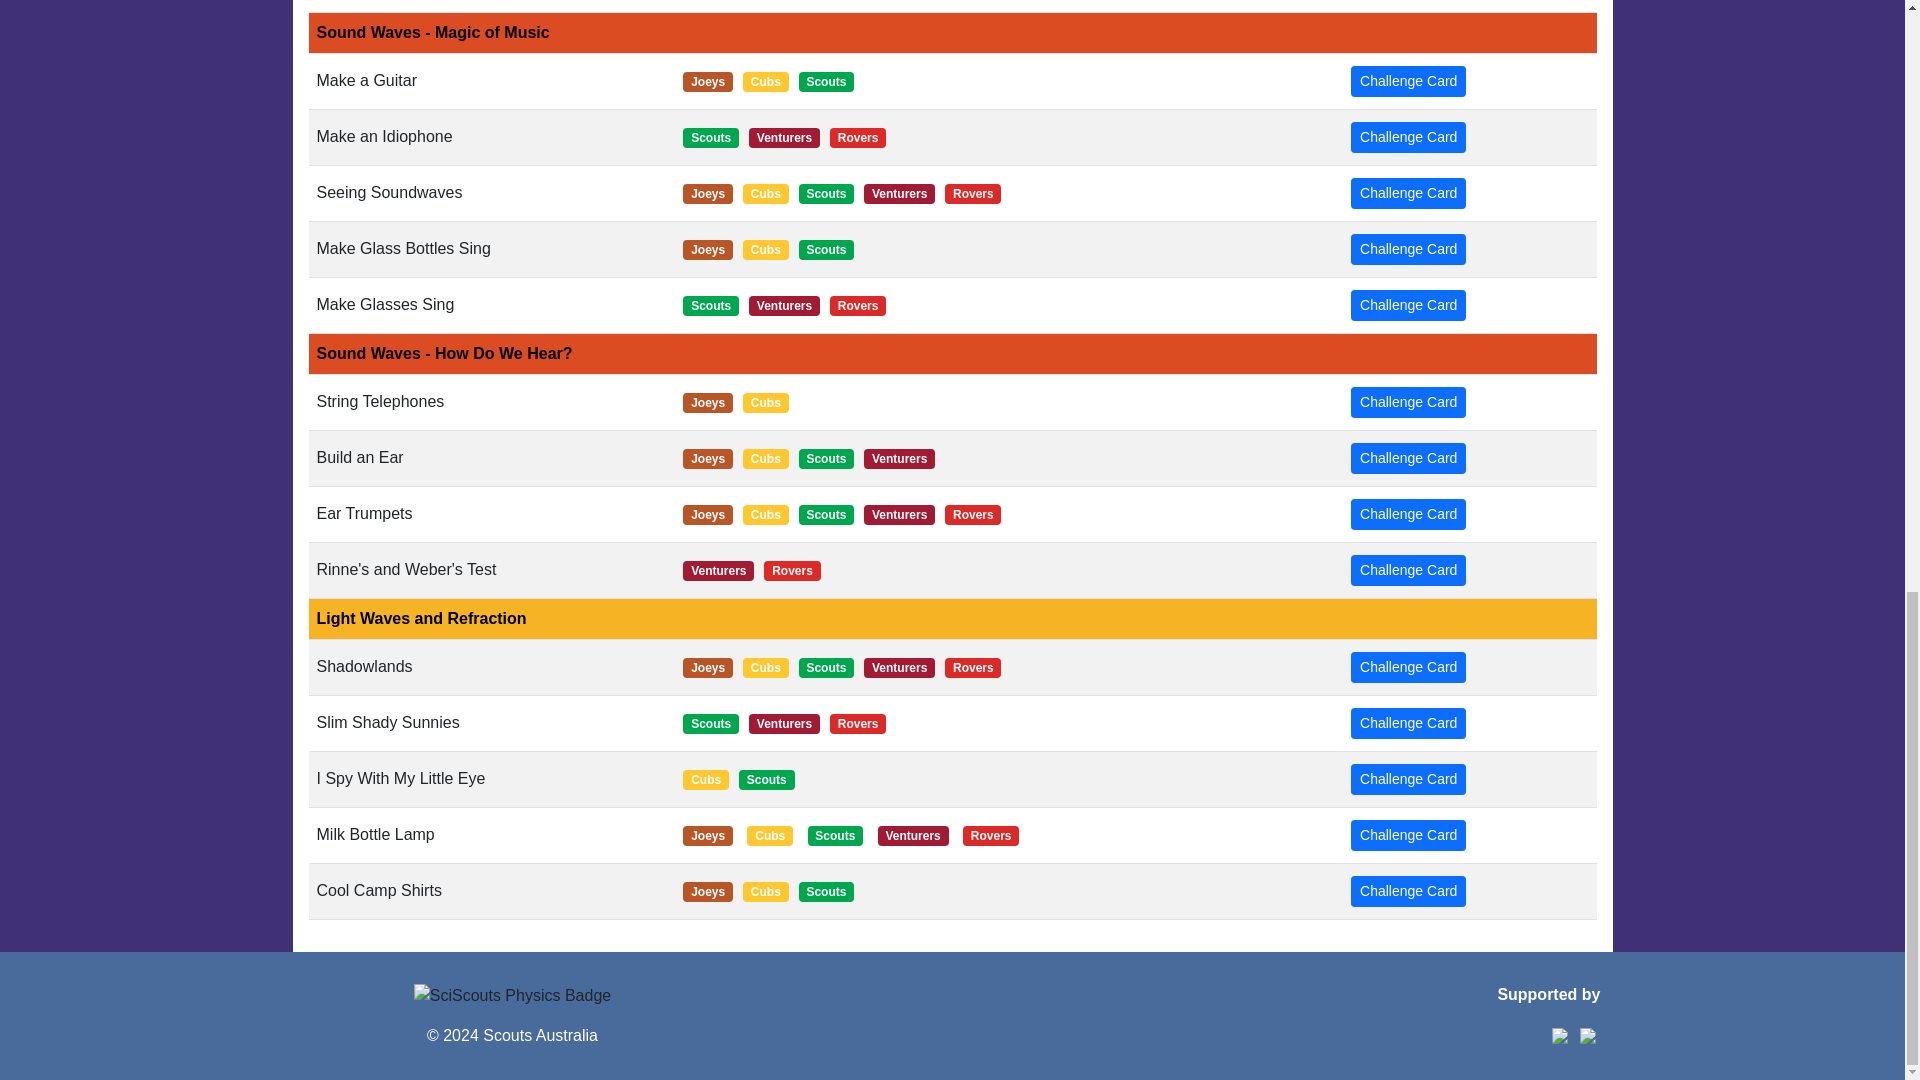 The width and height of the screenshot is (1920, 1080). Describe the element at coordinates (1408, 667) in the screenshot. I see `Challenge Card` at that location.